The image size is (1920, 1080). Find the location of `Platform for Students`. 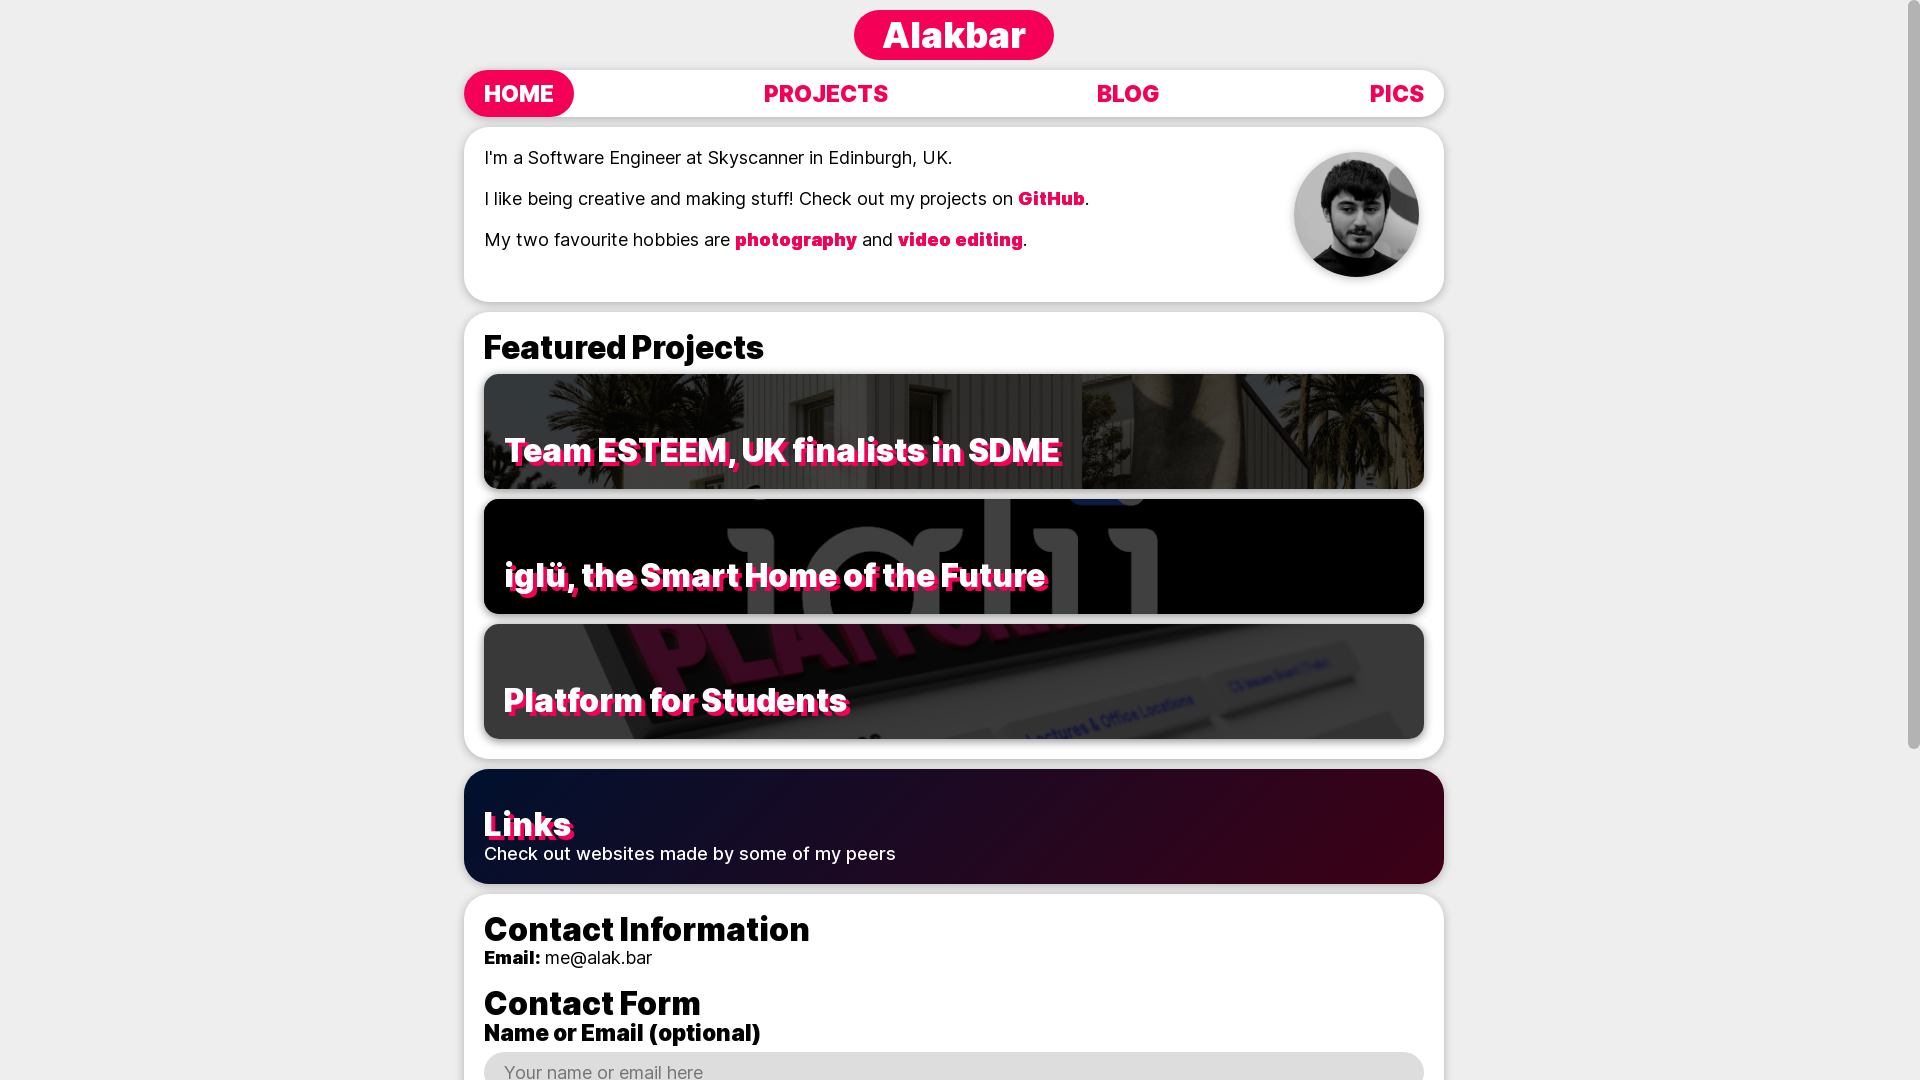

Platform for Students is located at coordinates (954, 681).